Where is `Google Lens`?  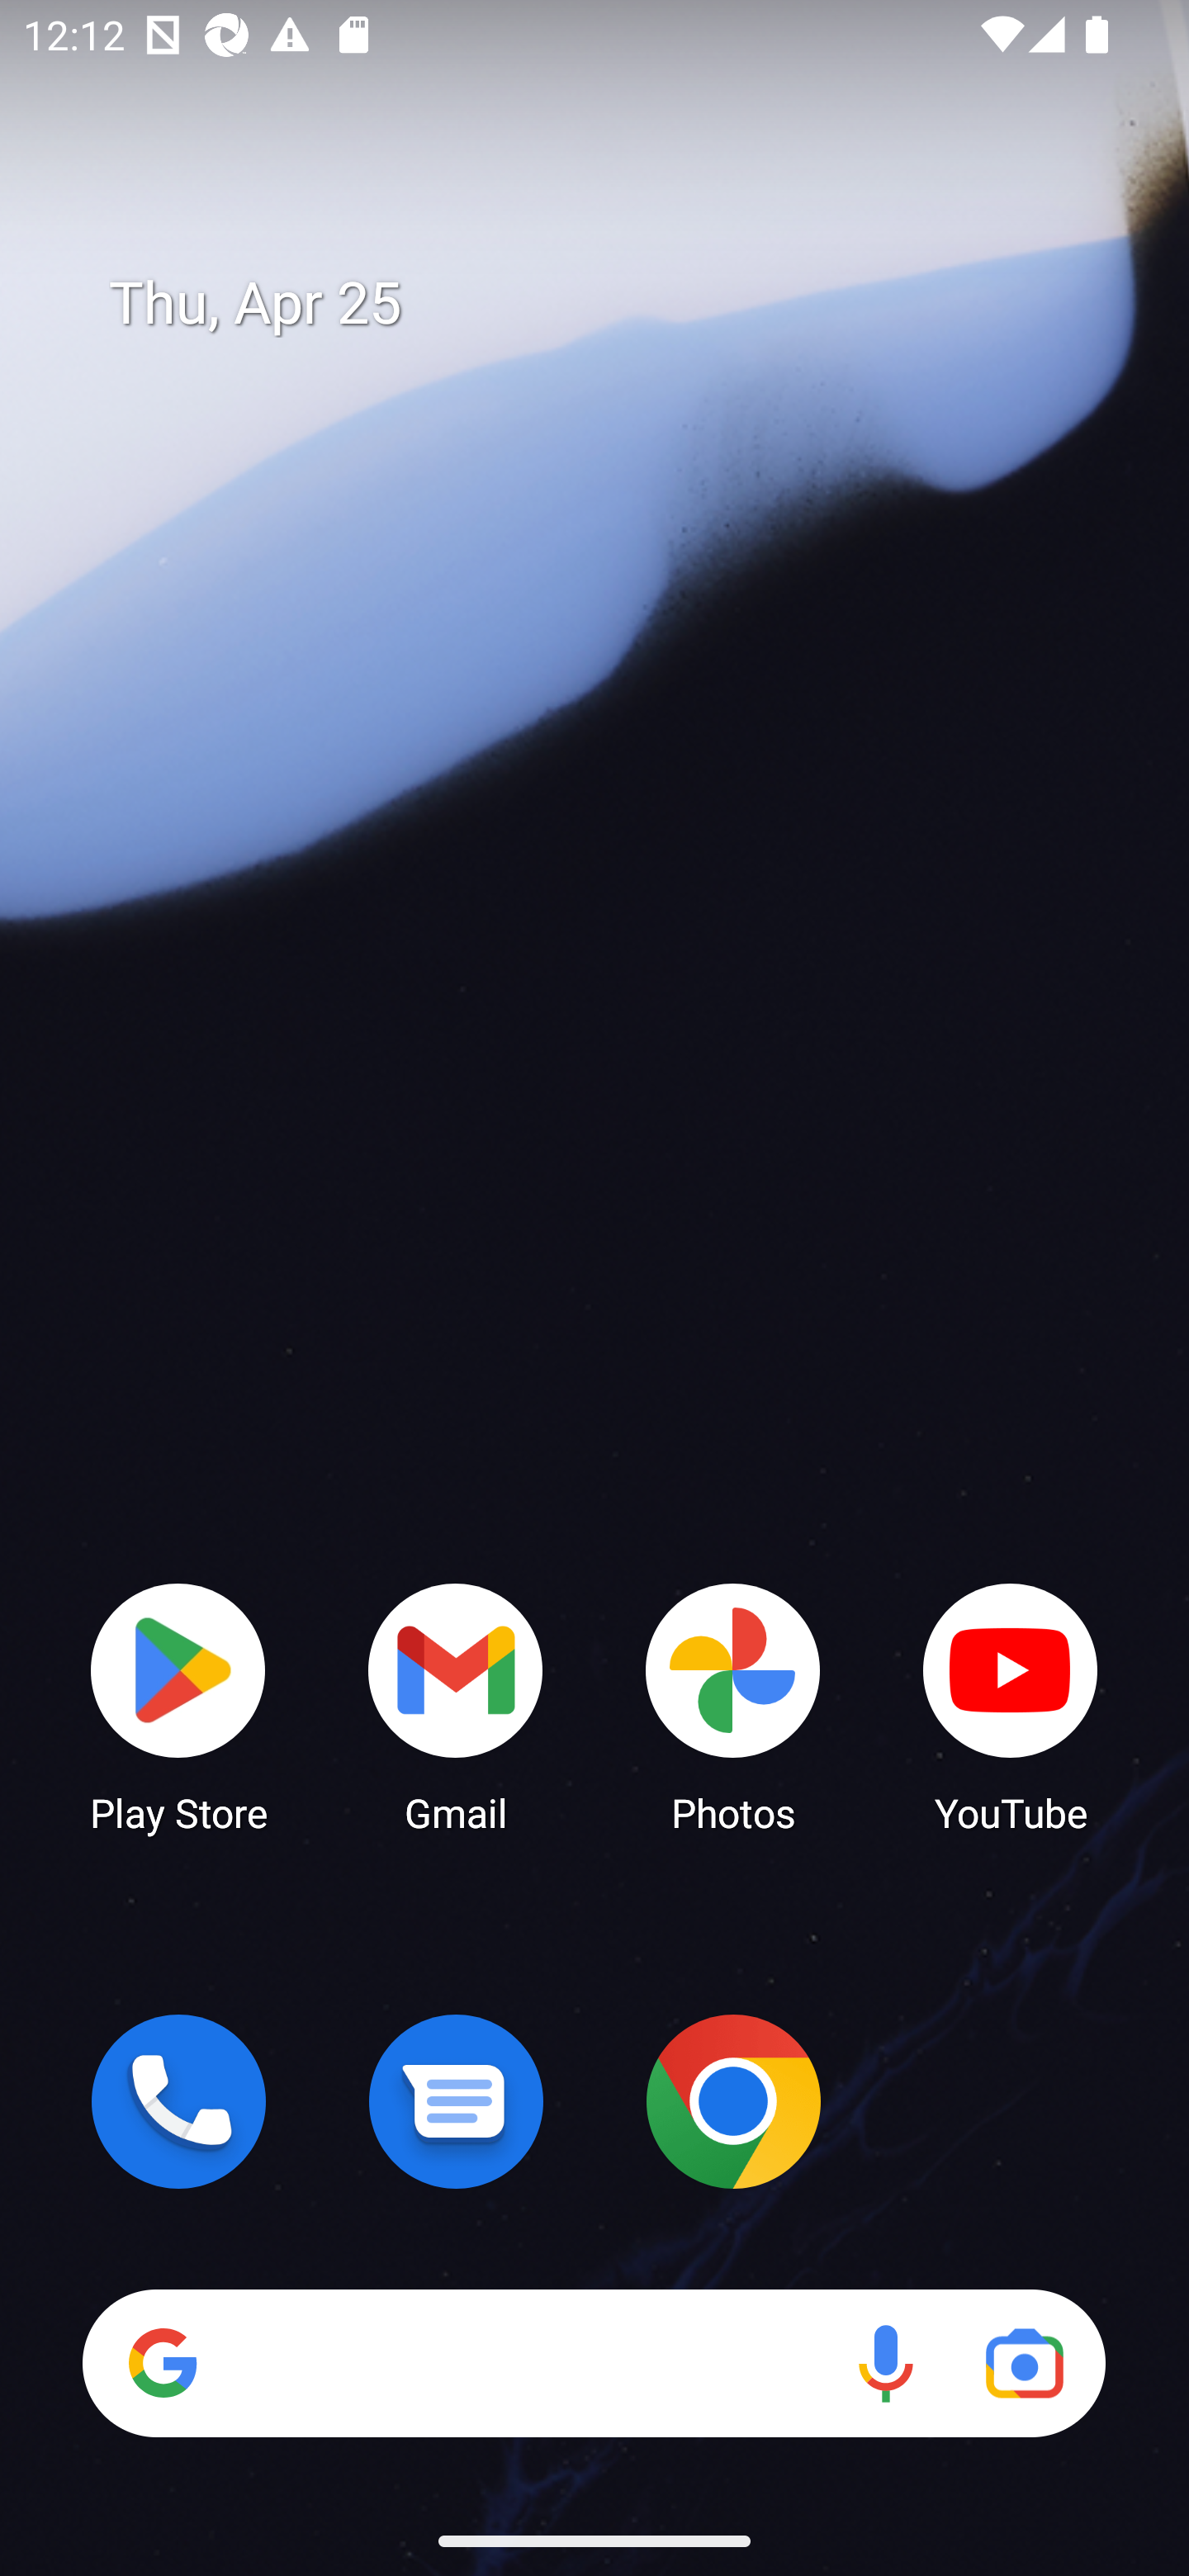
Google Lens is located at coordinates (1024, 2363).